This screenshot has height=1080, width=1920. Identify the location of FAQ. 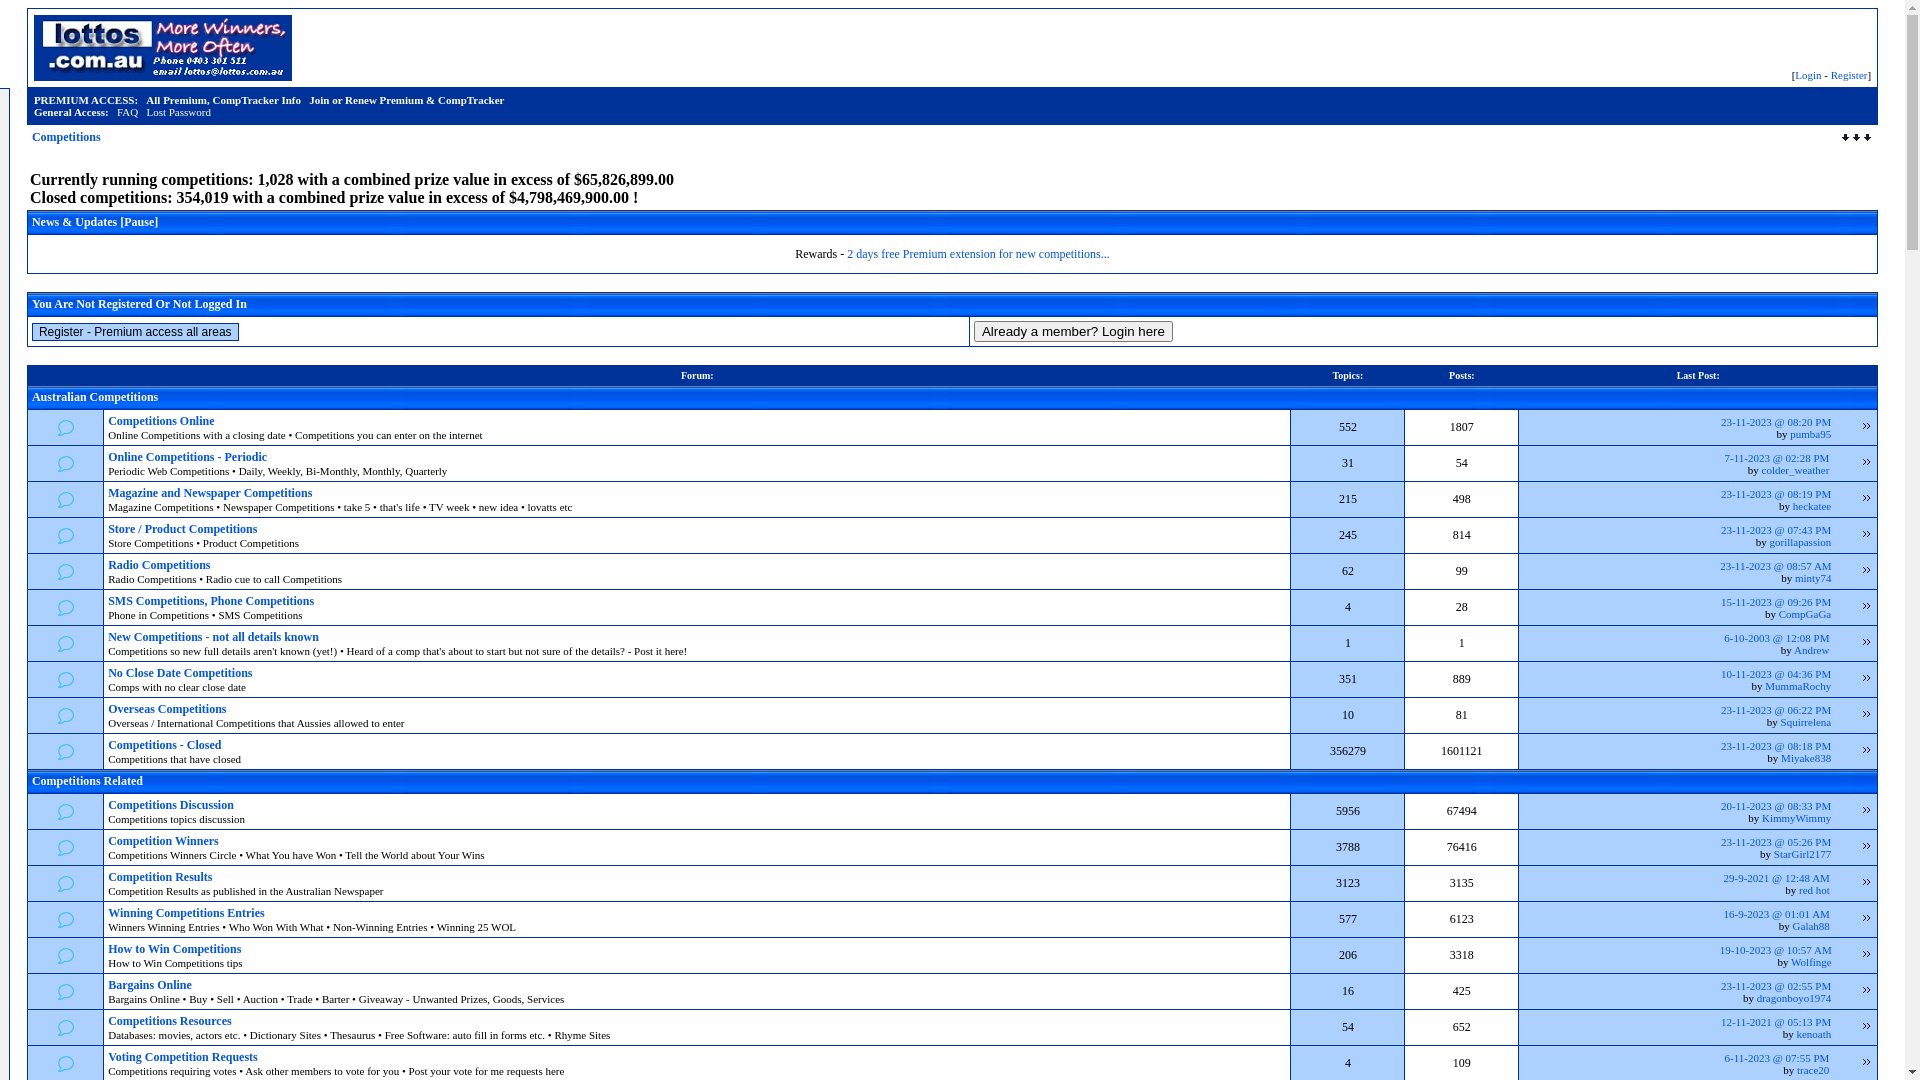
(128, 112).